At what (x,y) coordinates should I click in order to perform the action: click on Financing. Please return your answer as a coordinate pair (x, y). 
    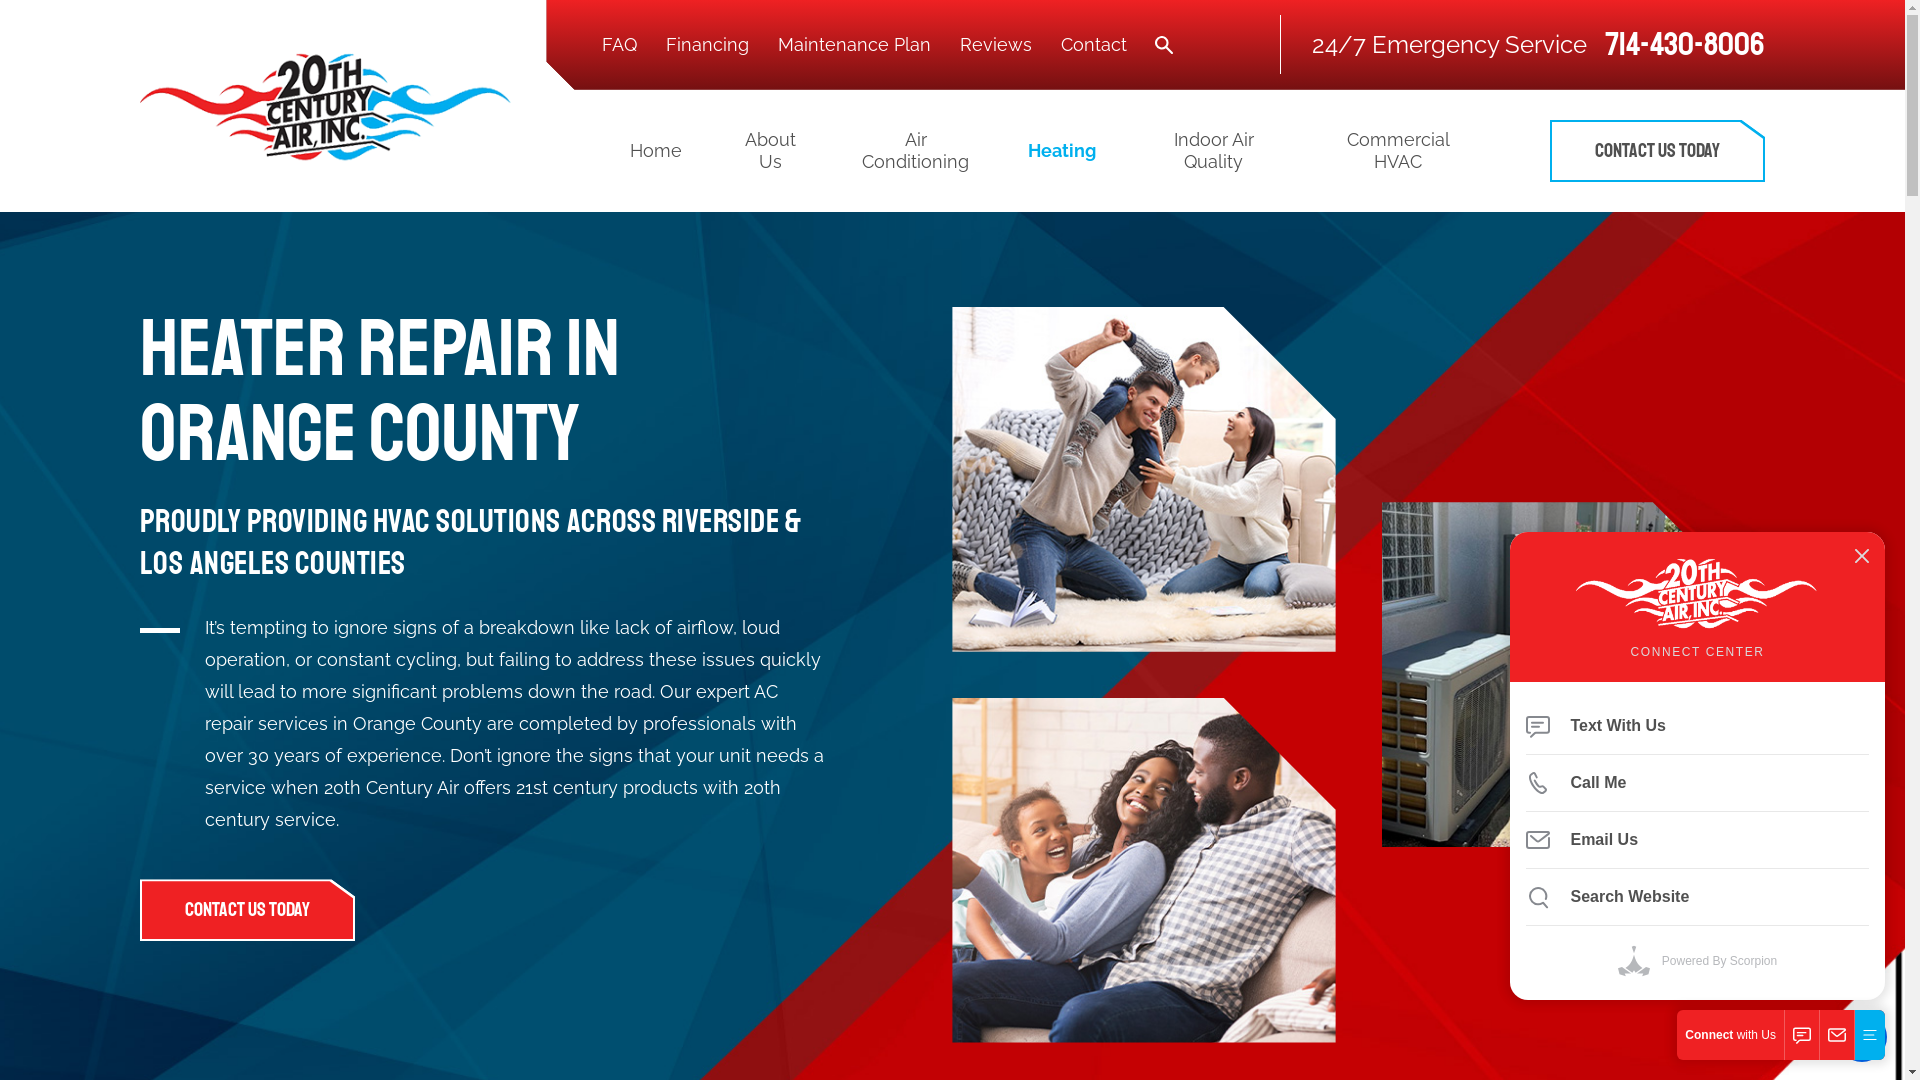
    Looking at the image, I should click on (708, 44).